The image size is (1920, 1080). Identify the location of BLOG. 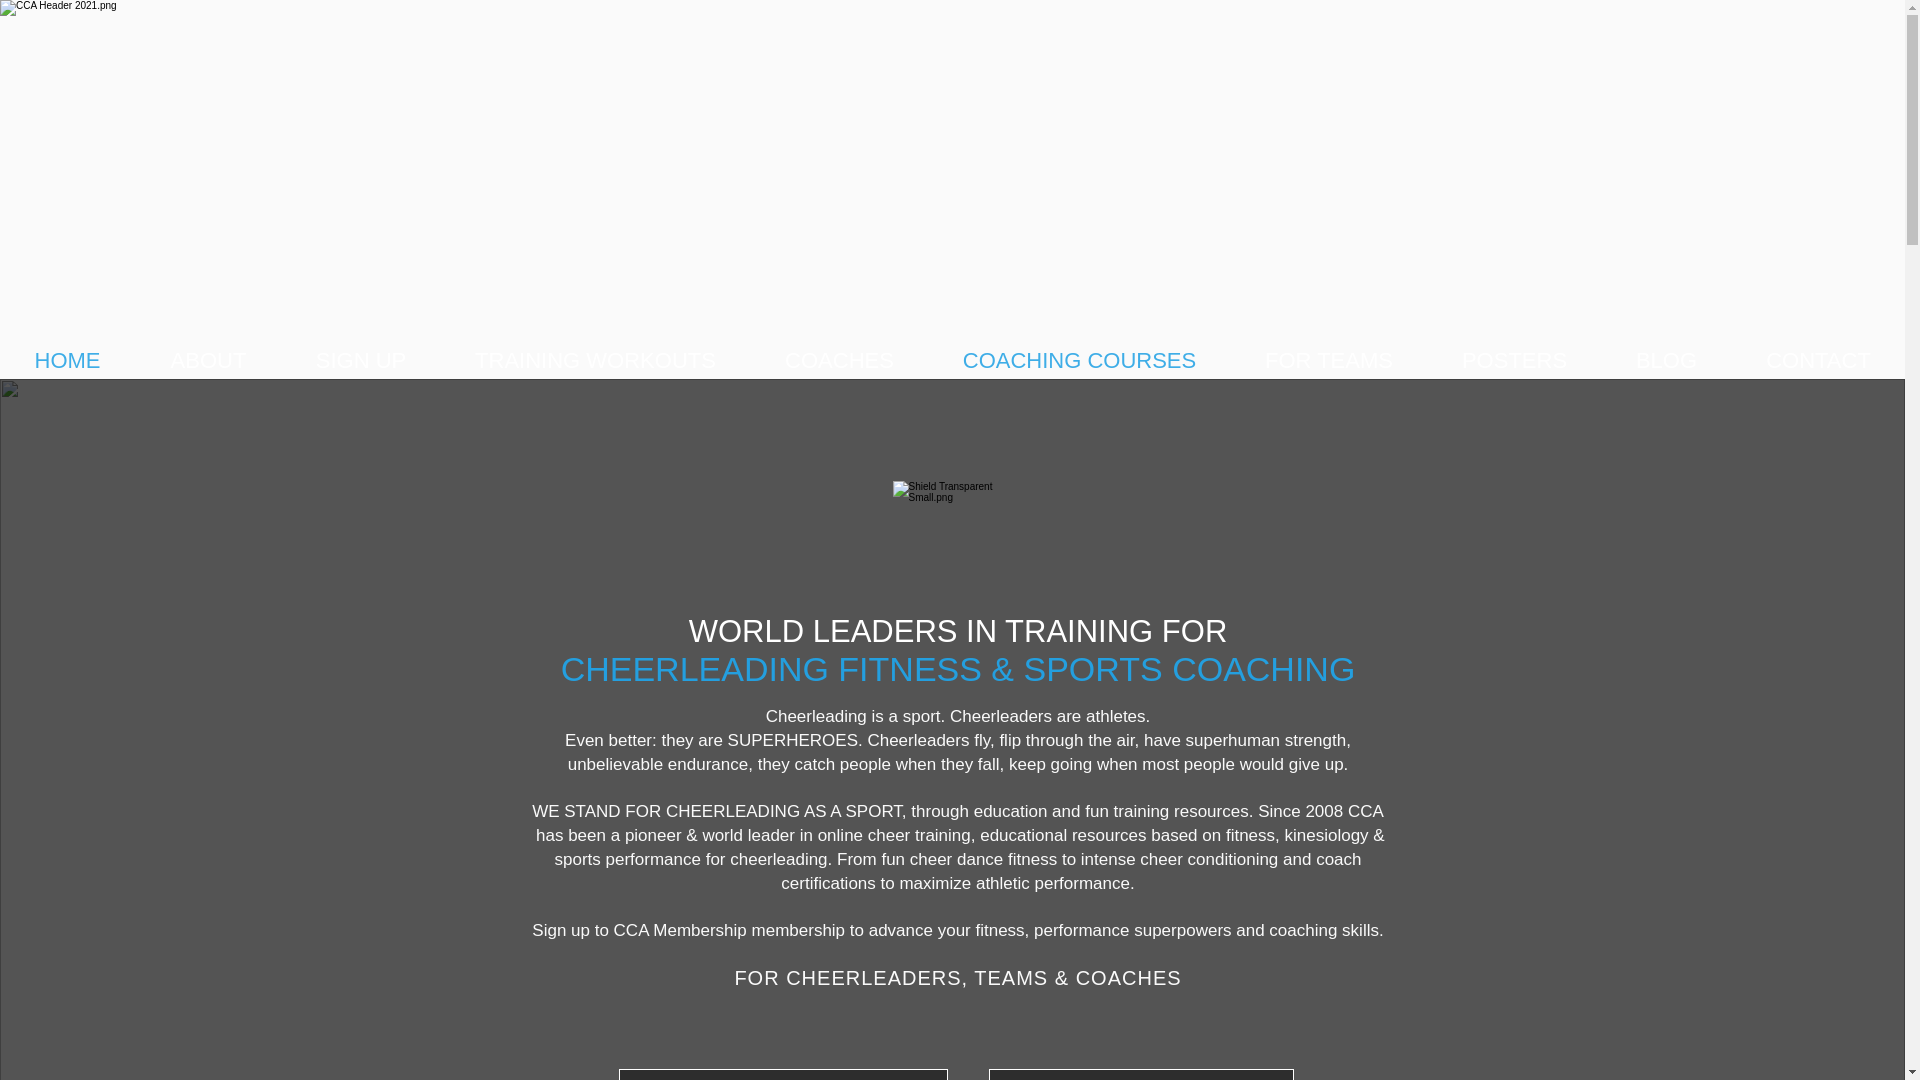
(1666, 360).